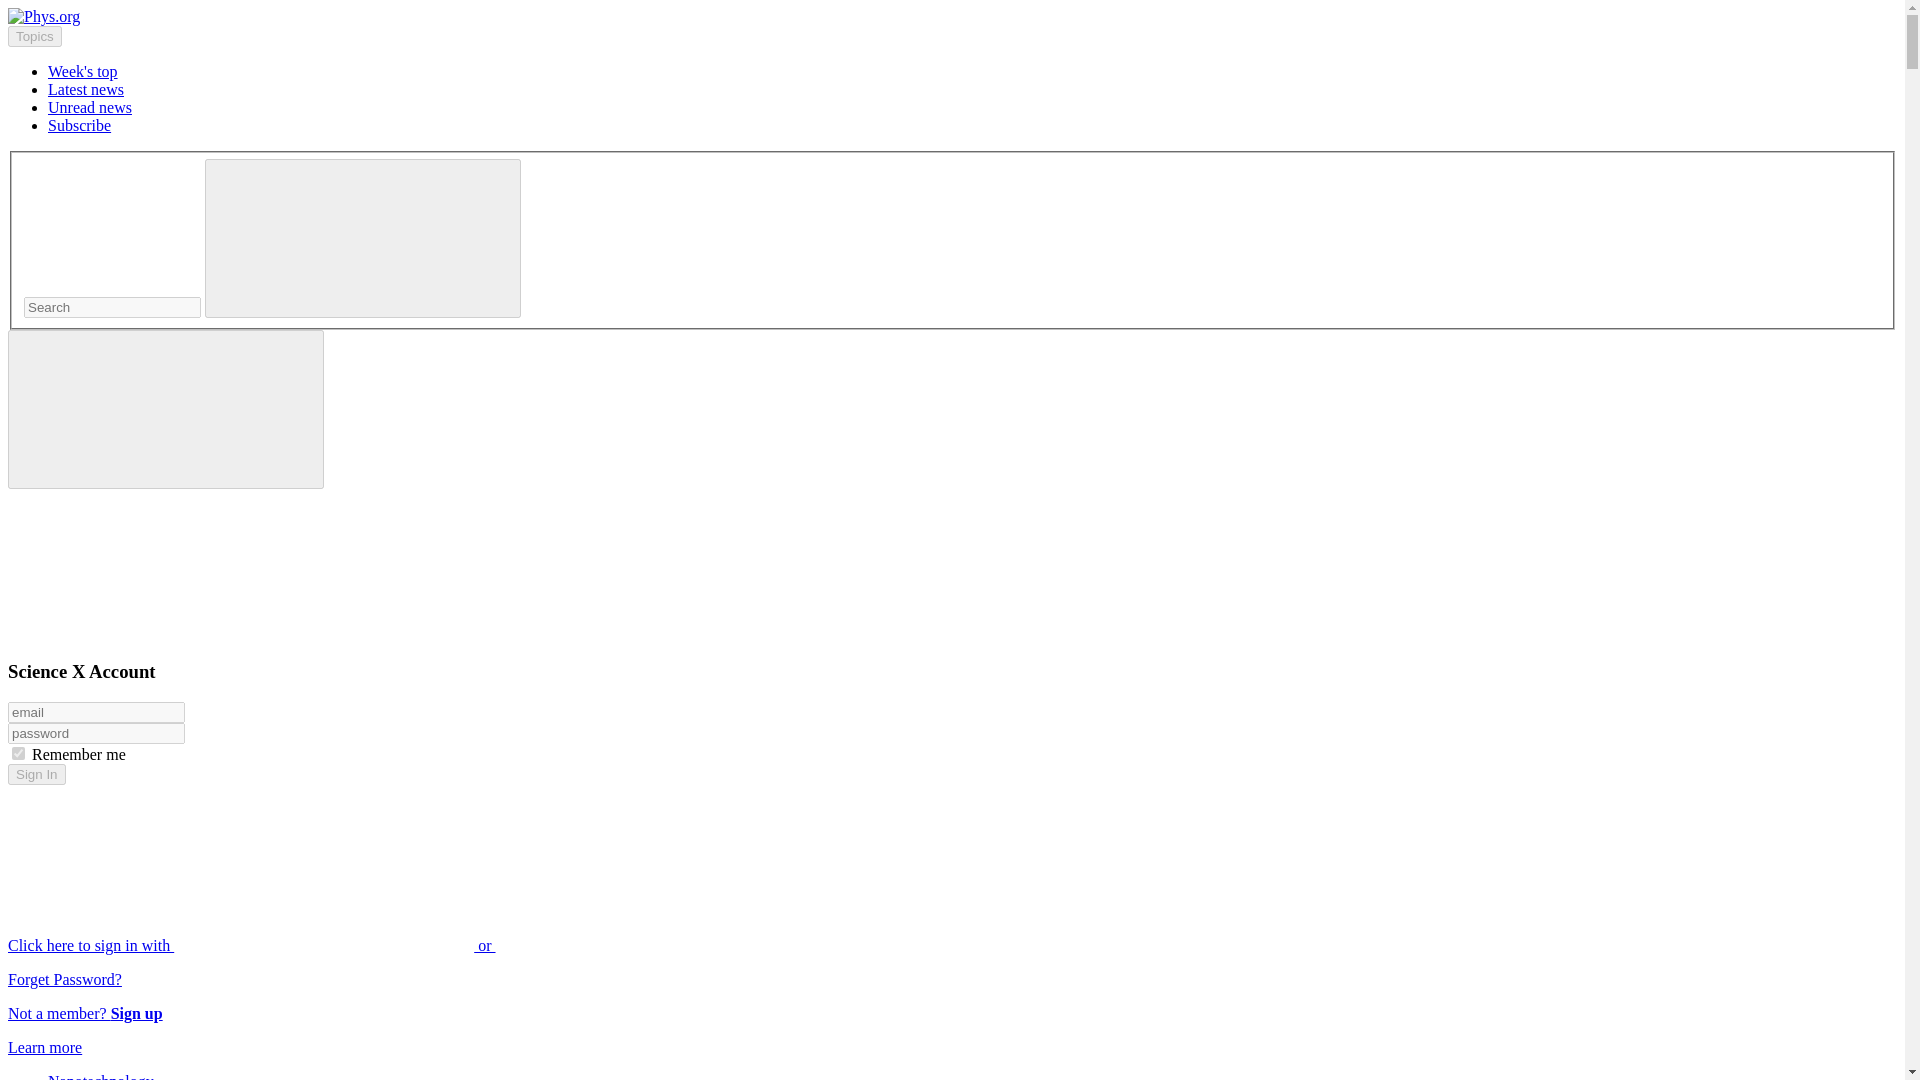  What do you see at coordinates (85, 1013) in the screenshot?
I see `Not a member? Sign up` at bounding box center [85, 1013].